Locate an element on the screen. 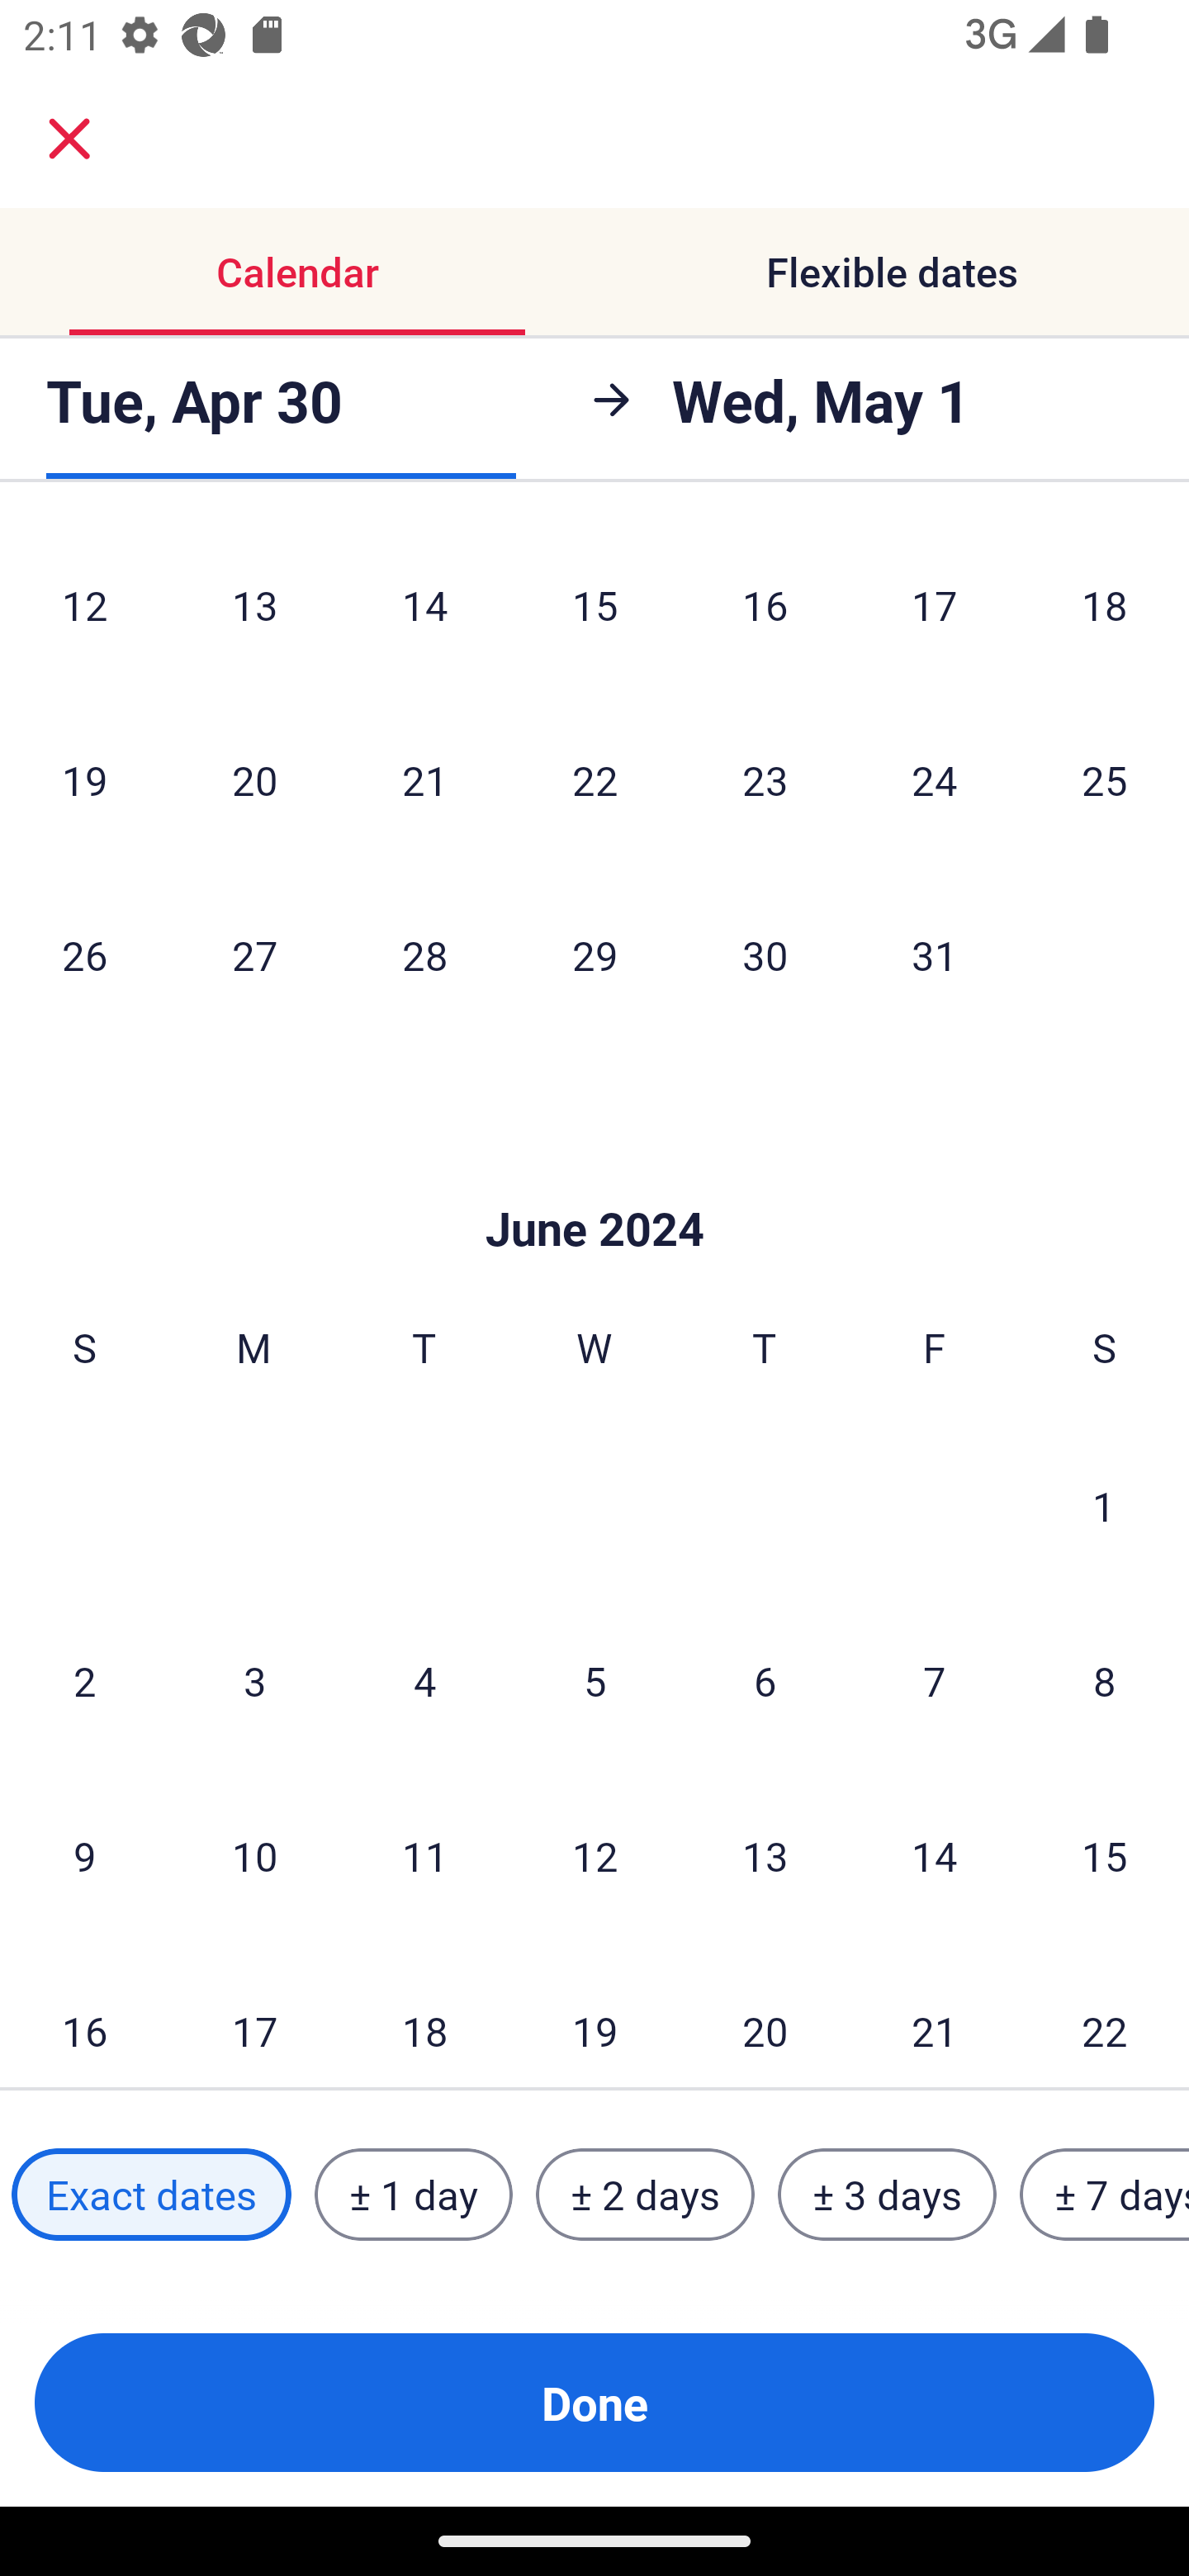 This screenshot has width=1189, height=2576. 18 Tuesday, June 18, 2024 is located at coordinates (424, 2015).